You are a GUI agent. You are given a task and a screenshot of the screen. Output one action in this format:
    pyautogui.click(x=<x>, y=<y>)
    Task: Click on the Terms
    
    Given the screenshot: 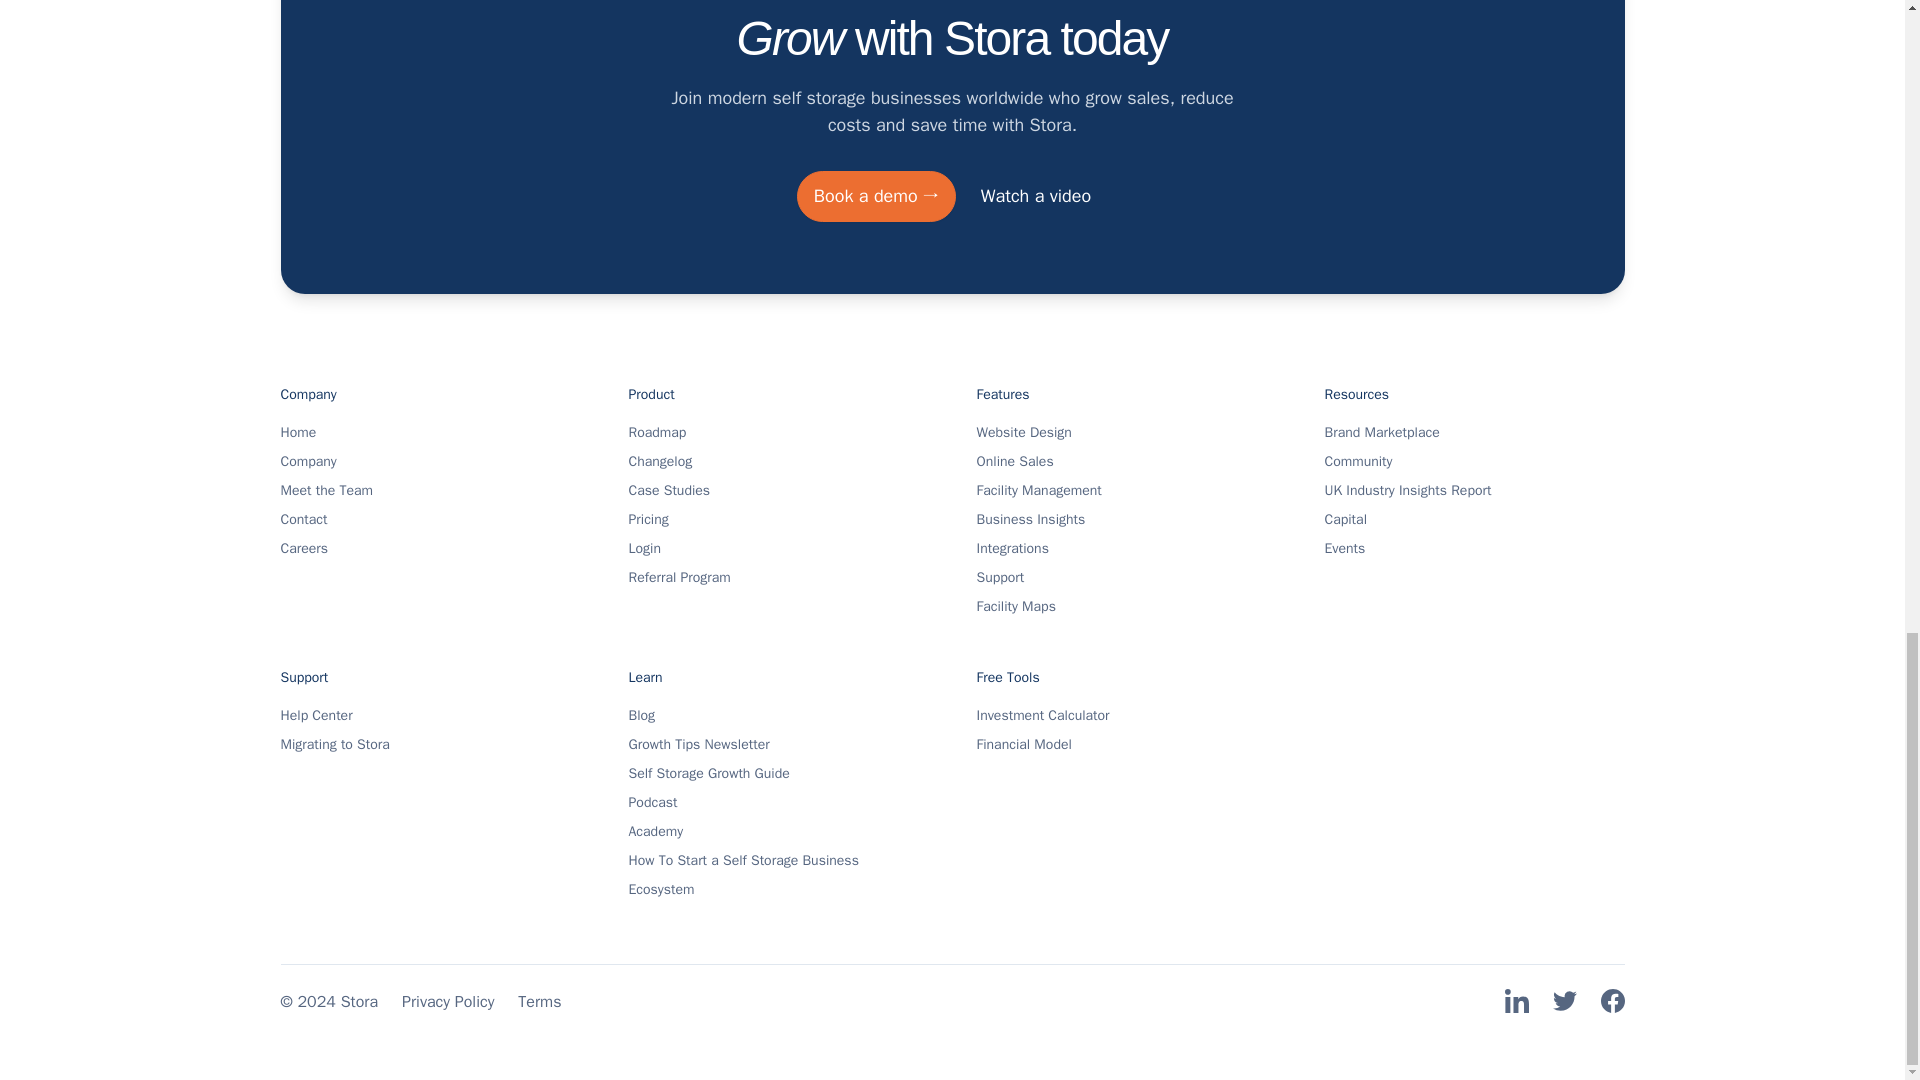 What is the action you would take?
    pyautogui.click(x=539, y=1002)
    